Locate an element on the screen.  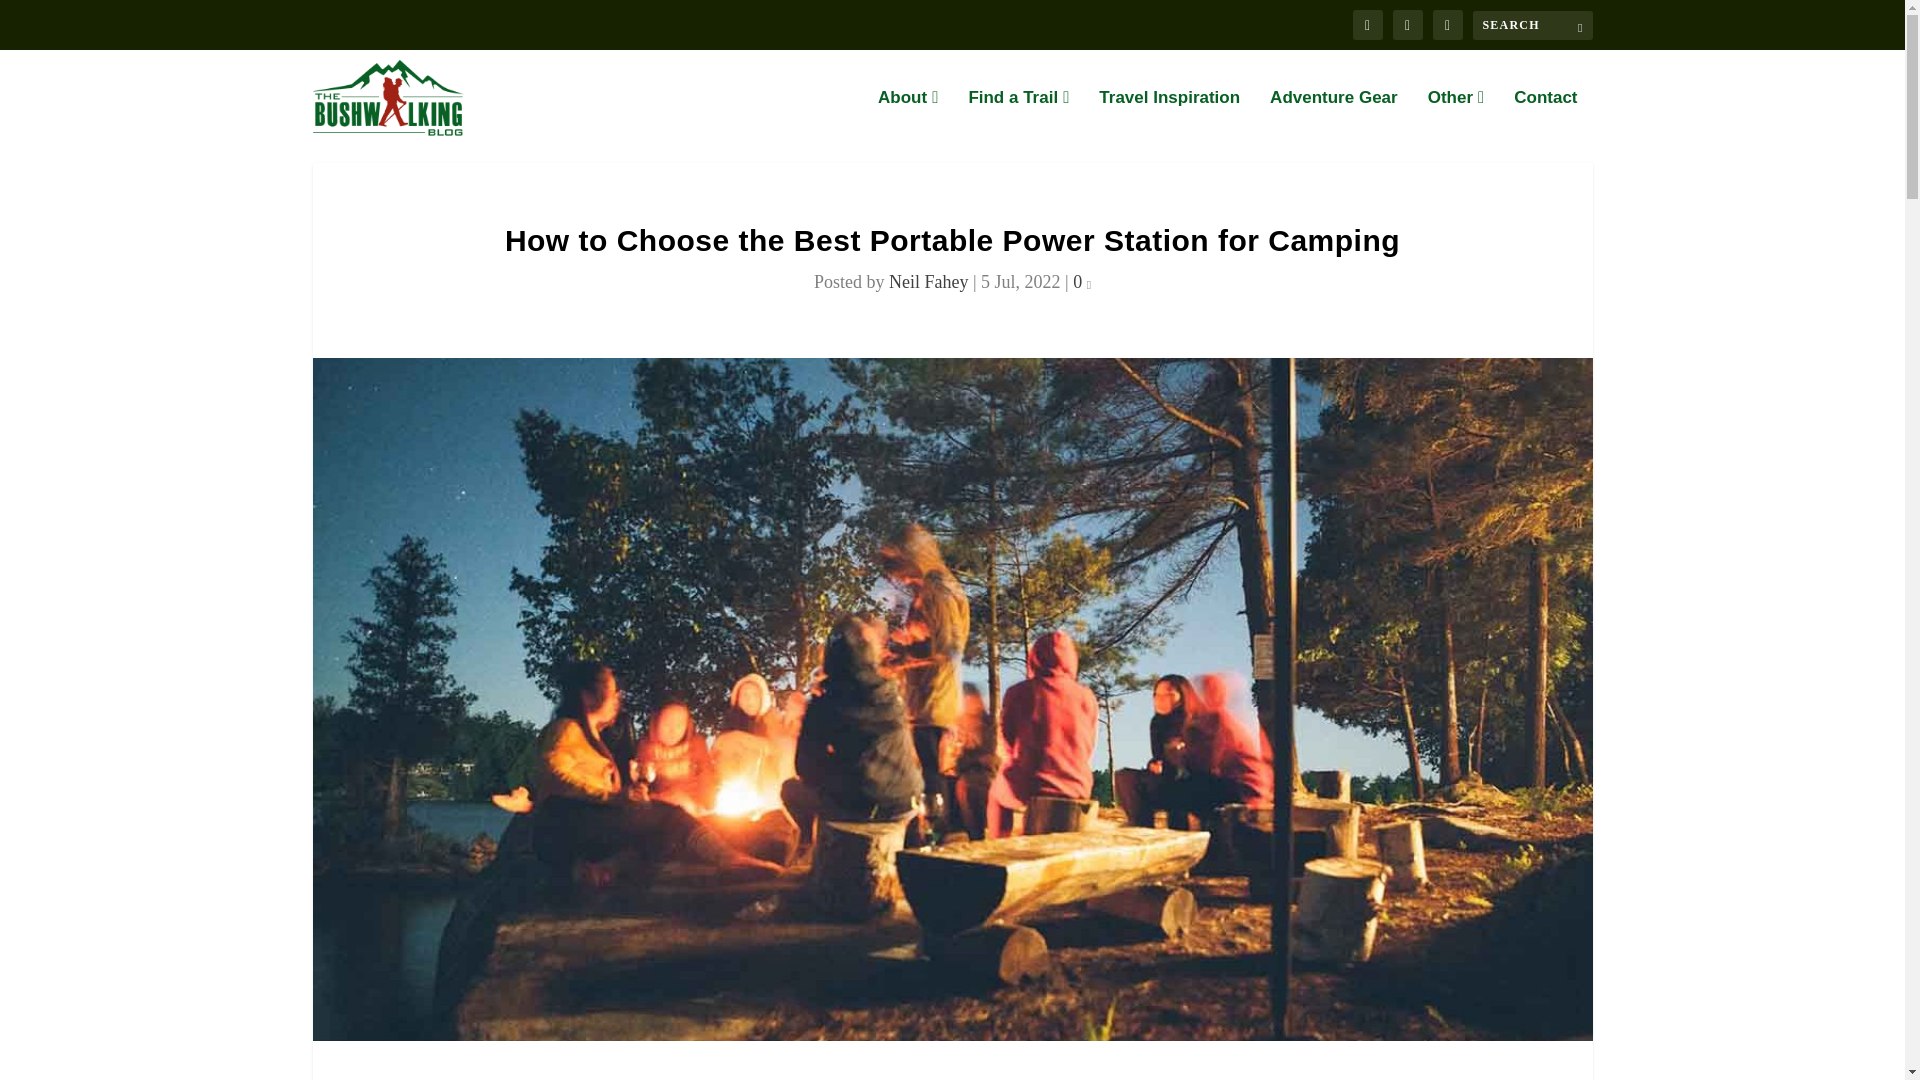
Other is located at coordinates (1456, 116).